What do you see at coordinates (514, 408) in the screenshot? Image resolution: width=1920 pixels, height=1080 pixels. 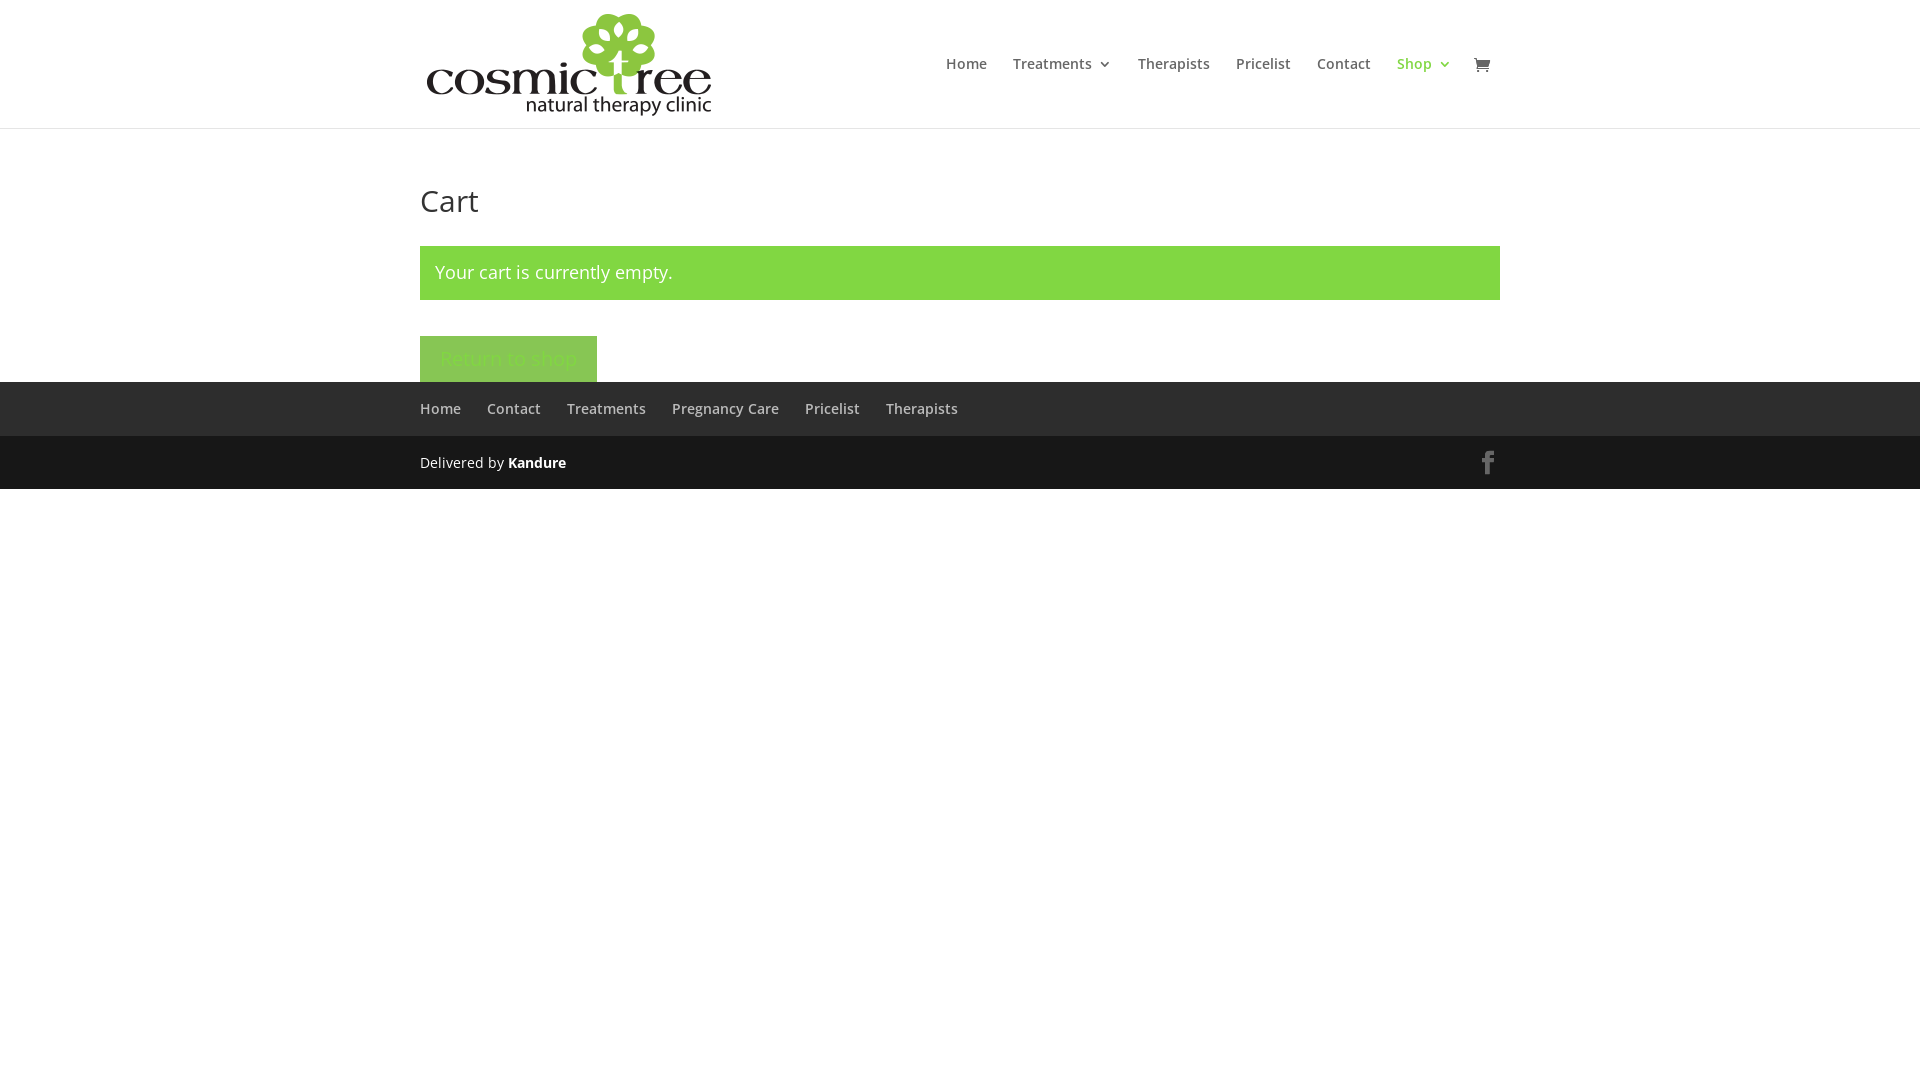 I see `Contact` at bounding box center [514, 408].